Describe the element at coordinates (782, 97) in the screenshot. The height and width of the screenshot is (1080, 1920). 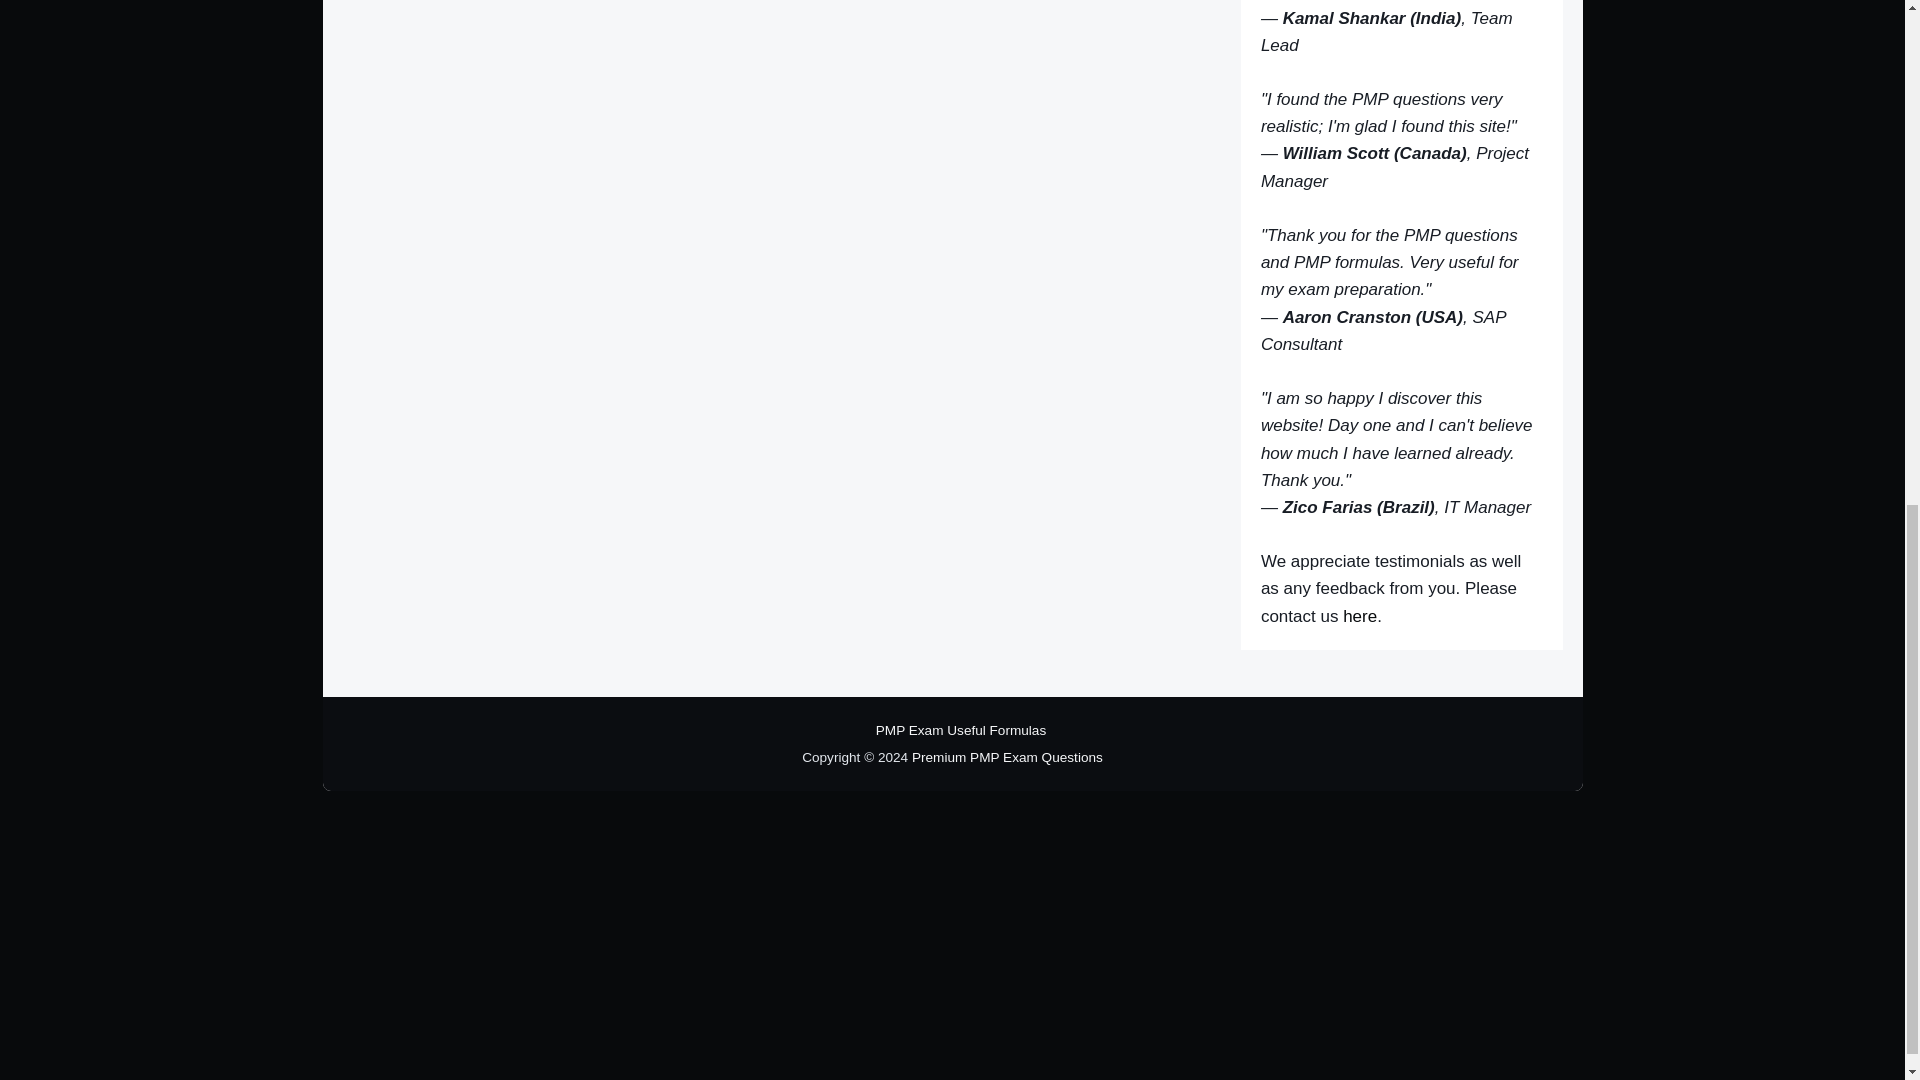
I see `Advertisement` at that location.